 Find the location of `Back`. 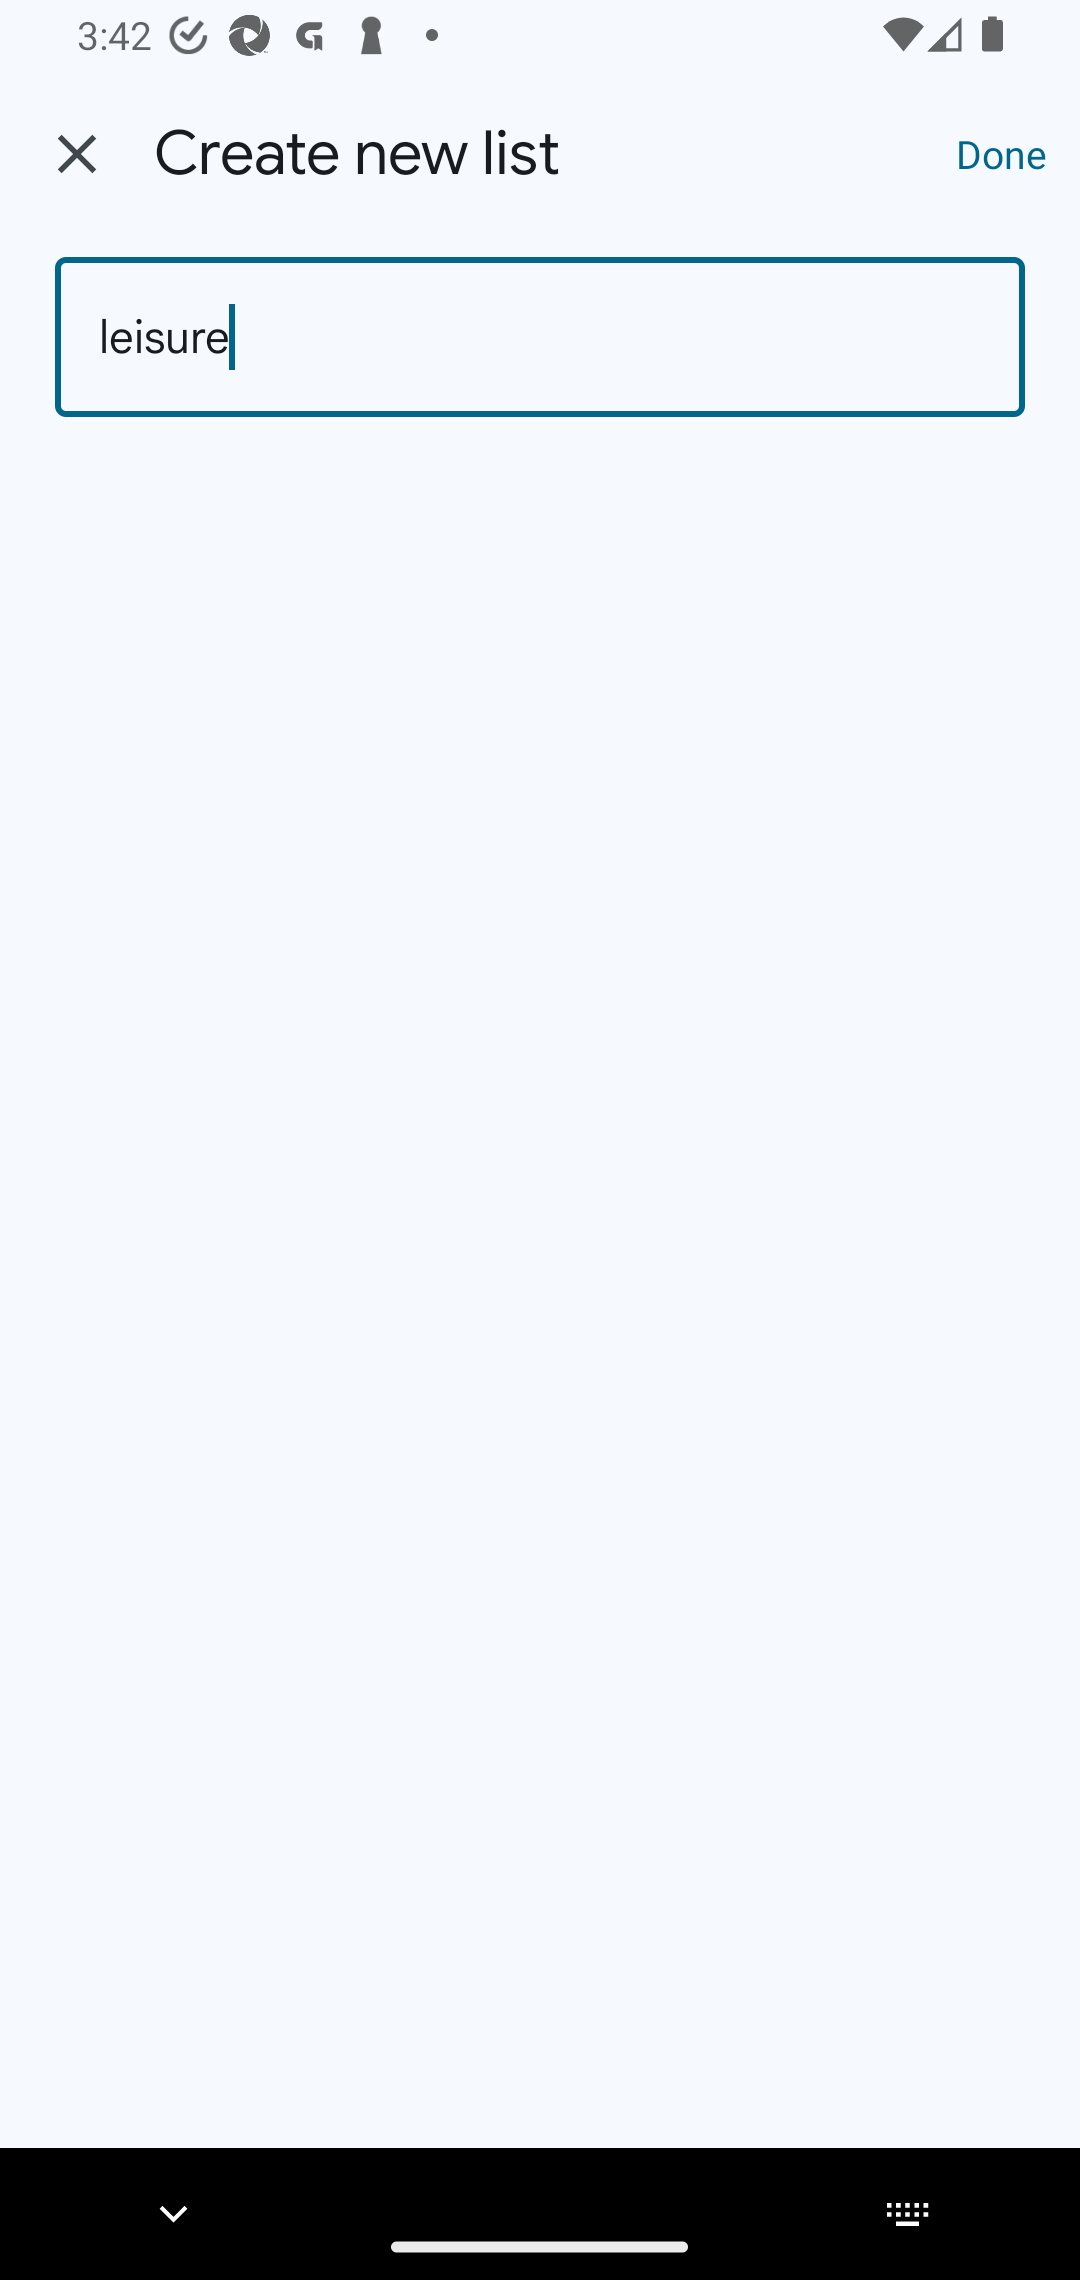

Back is located at coordinates (77, 154).